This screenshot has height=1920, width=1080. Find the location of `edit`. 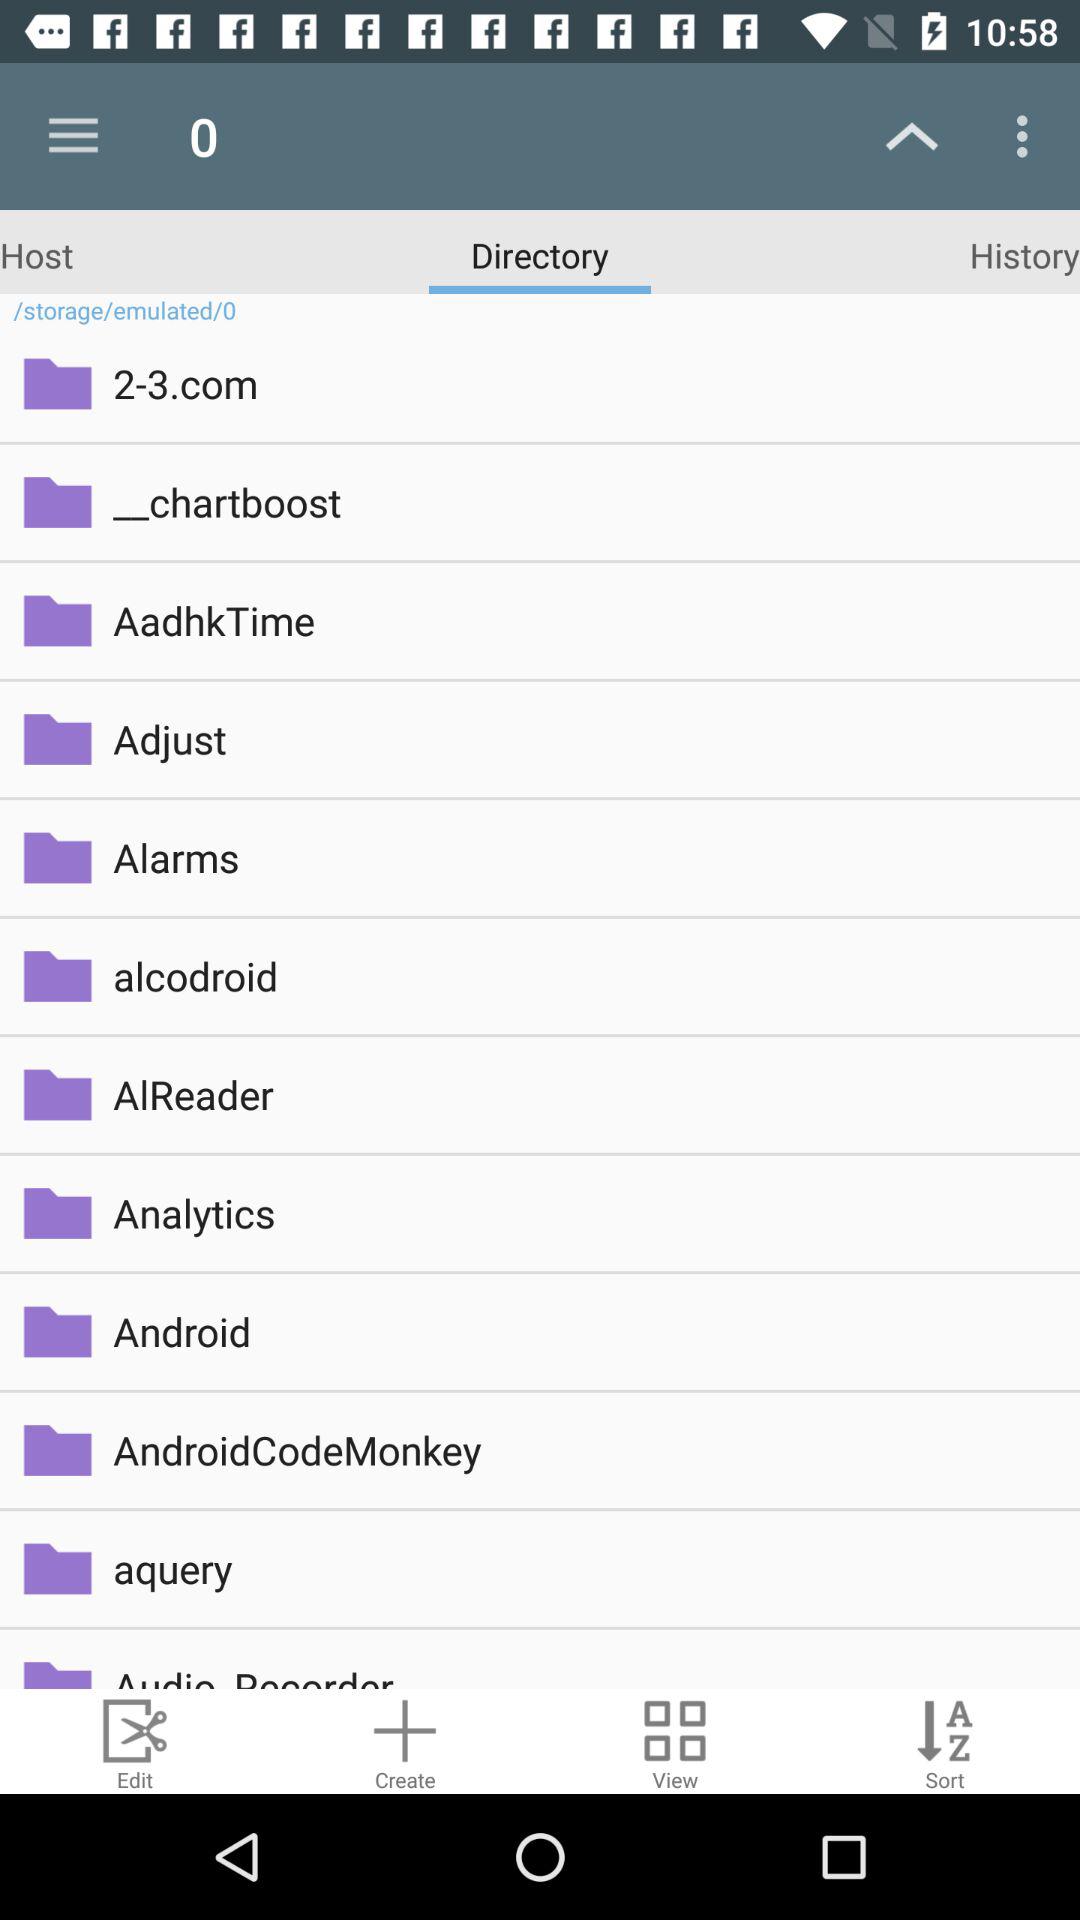

edit is located at coordinates (135, 1742).